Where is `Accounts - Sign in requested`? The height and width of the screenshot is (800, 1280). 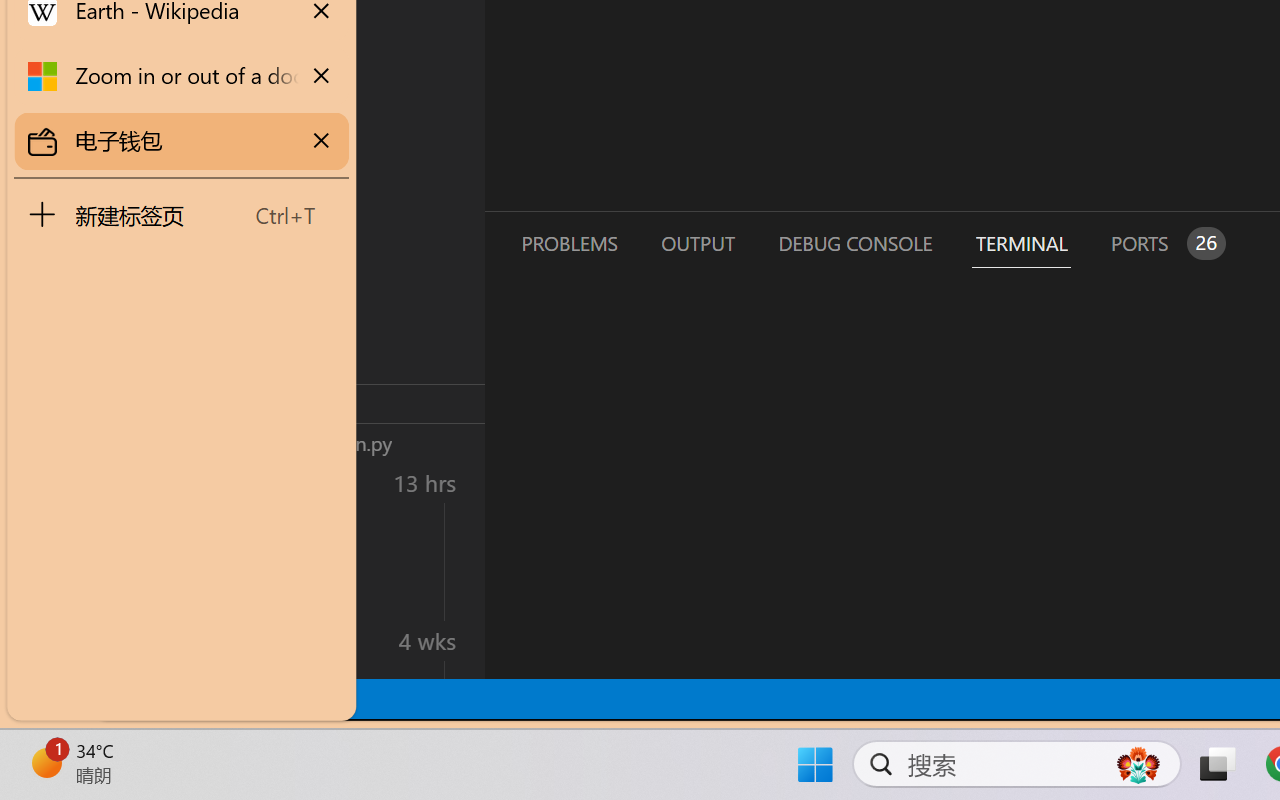
Accounts - Sign in requested is located at coordinates (136, 548).